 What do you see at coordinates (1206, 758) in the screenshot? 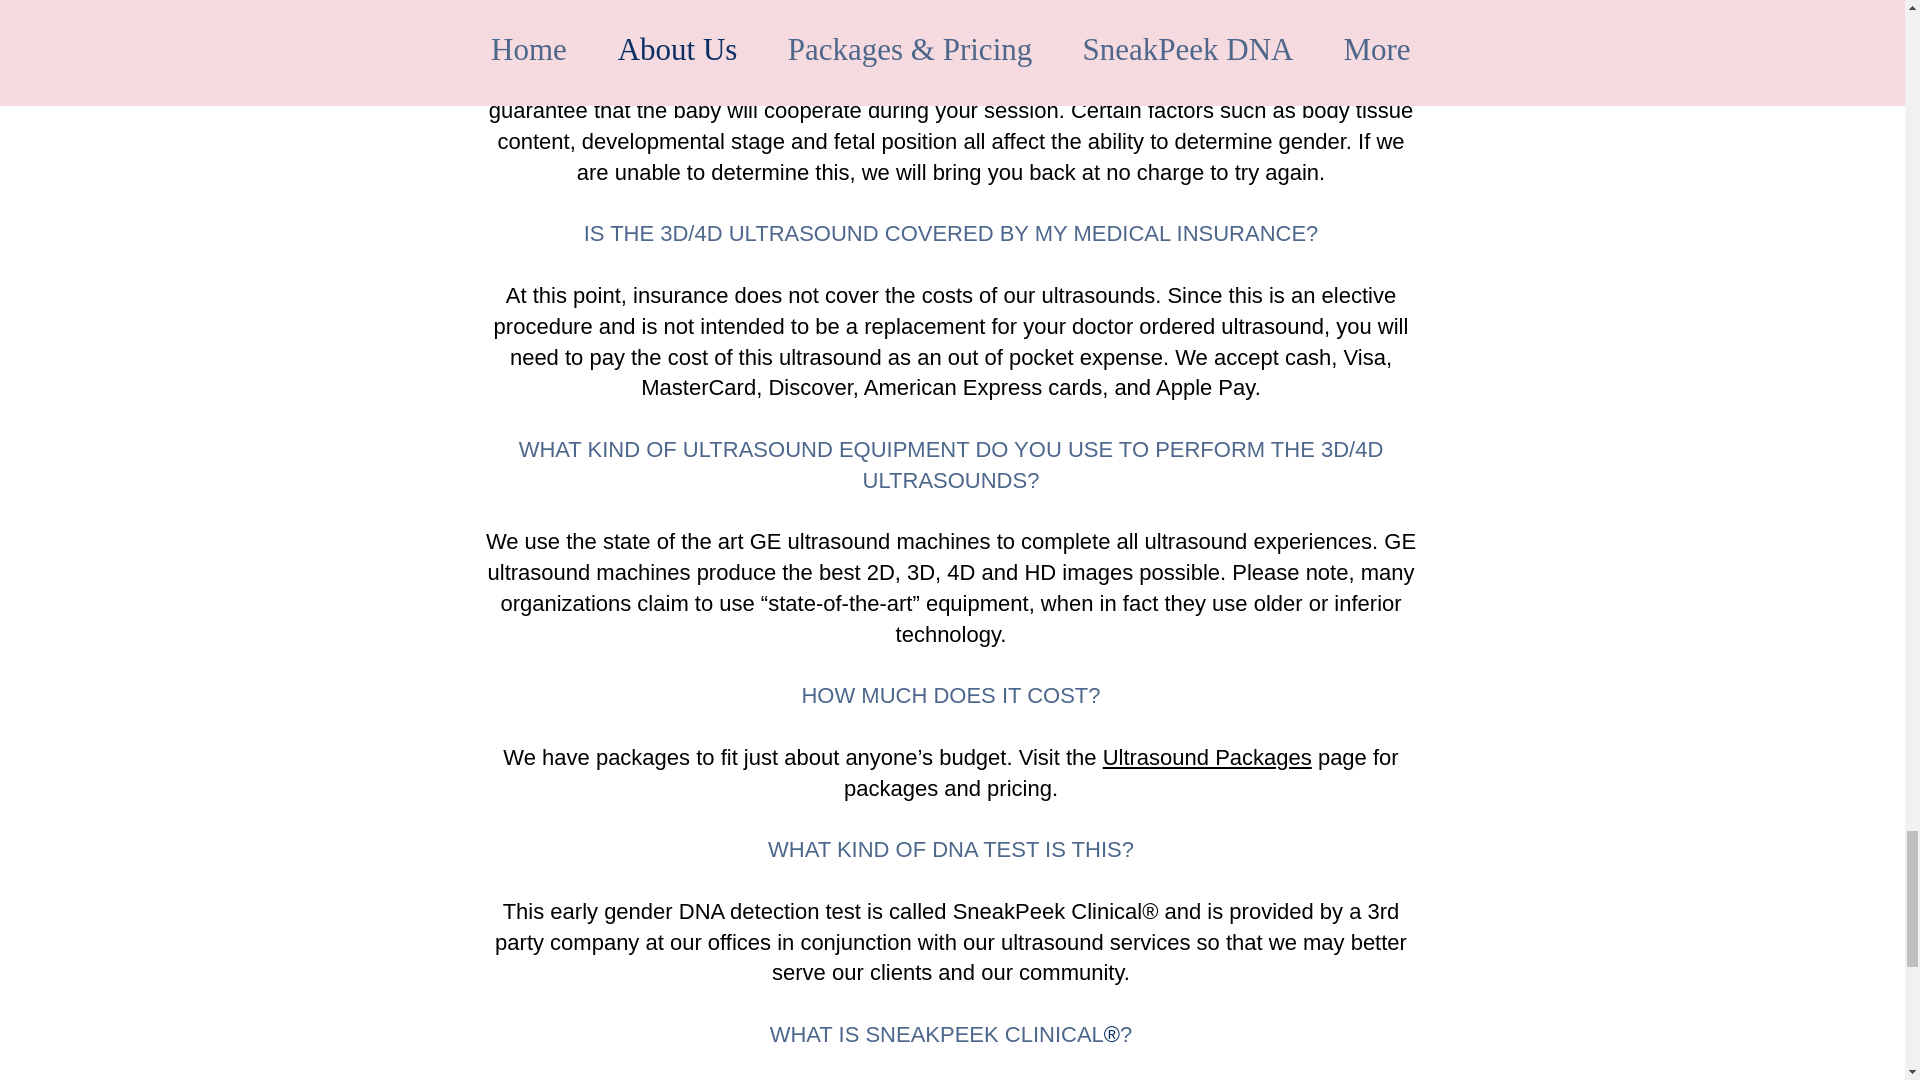
I see `Ultrasound Packages` at bounding box center [1206, 758].